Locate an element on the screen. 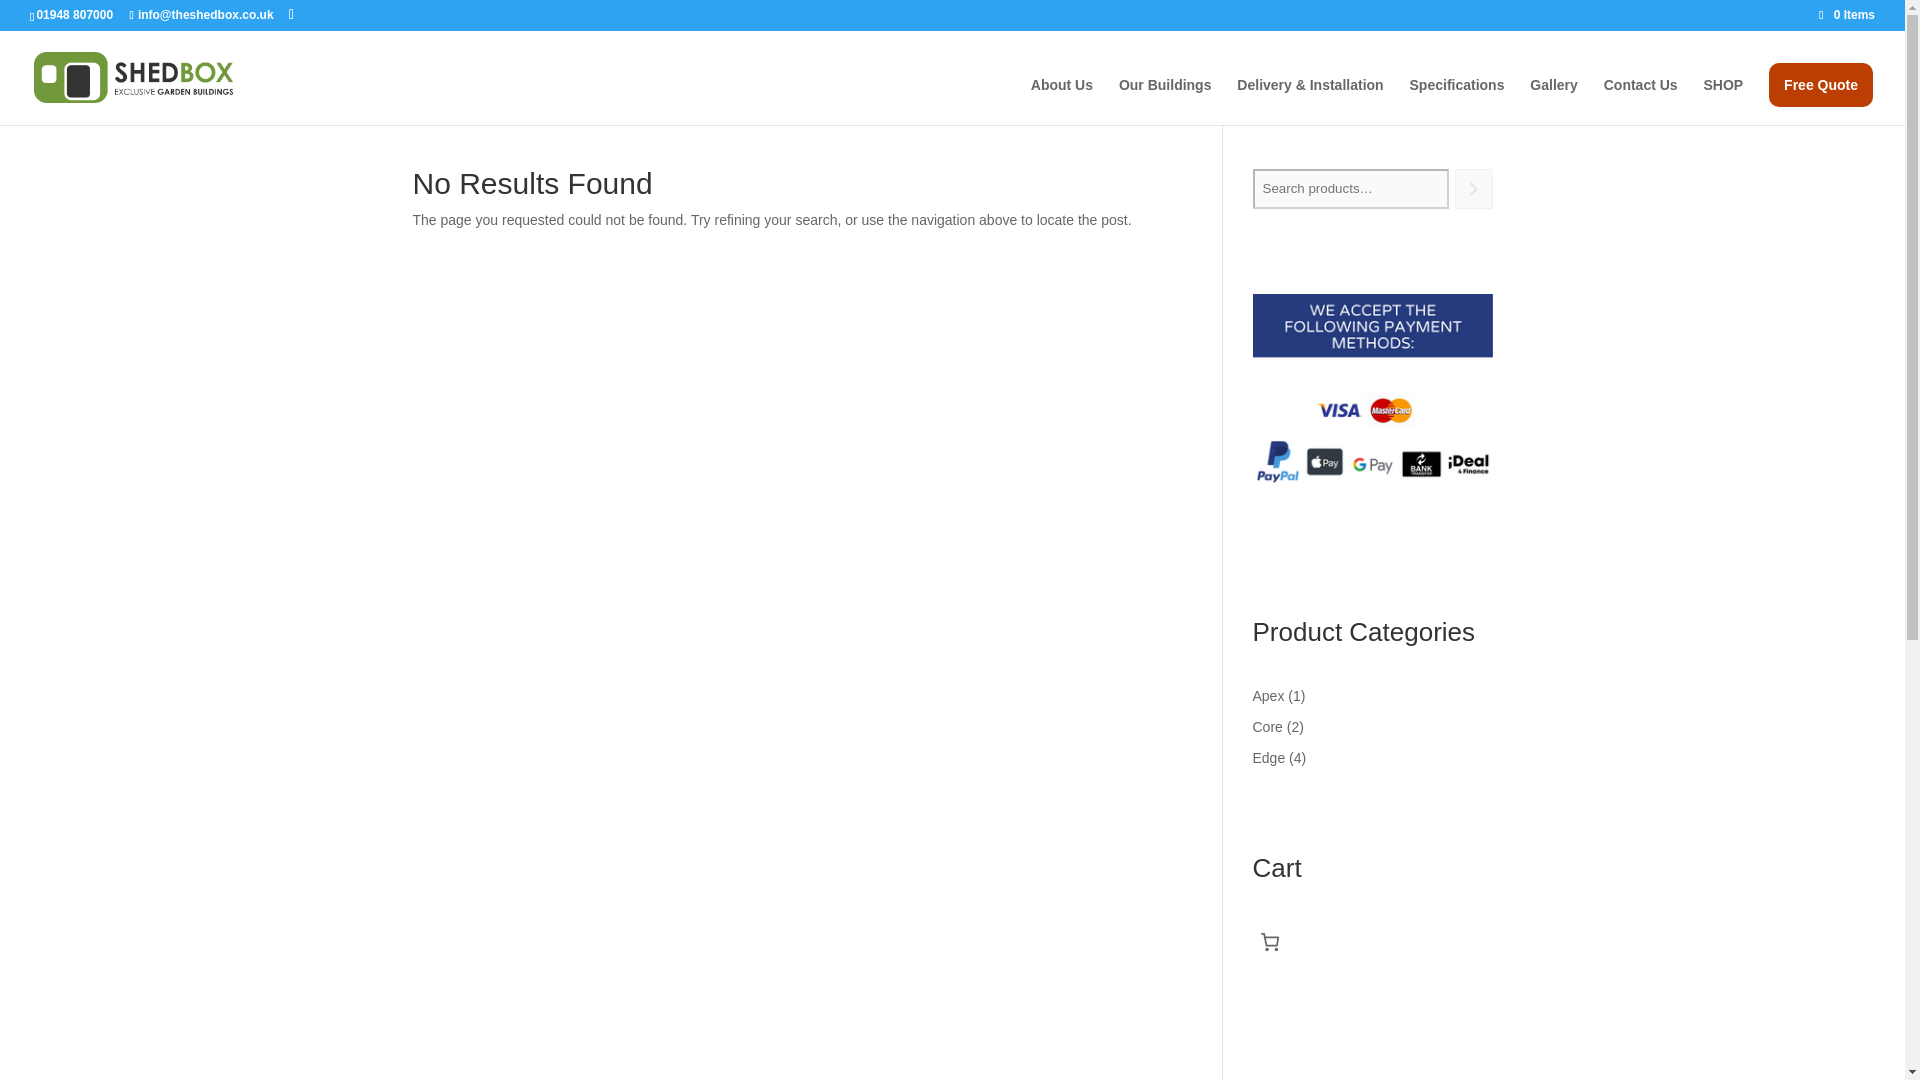 Image resolution: width=1920 pixels, height=1080 pixels. Our Buildings is located at coordinates (1165, 101).